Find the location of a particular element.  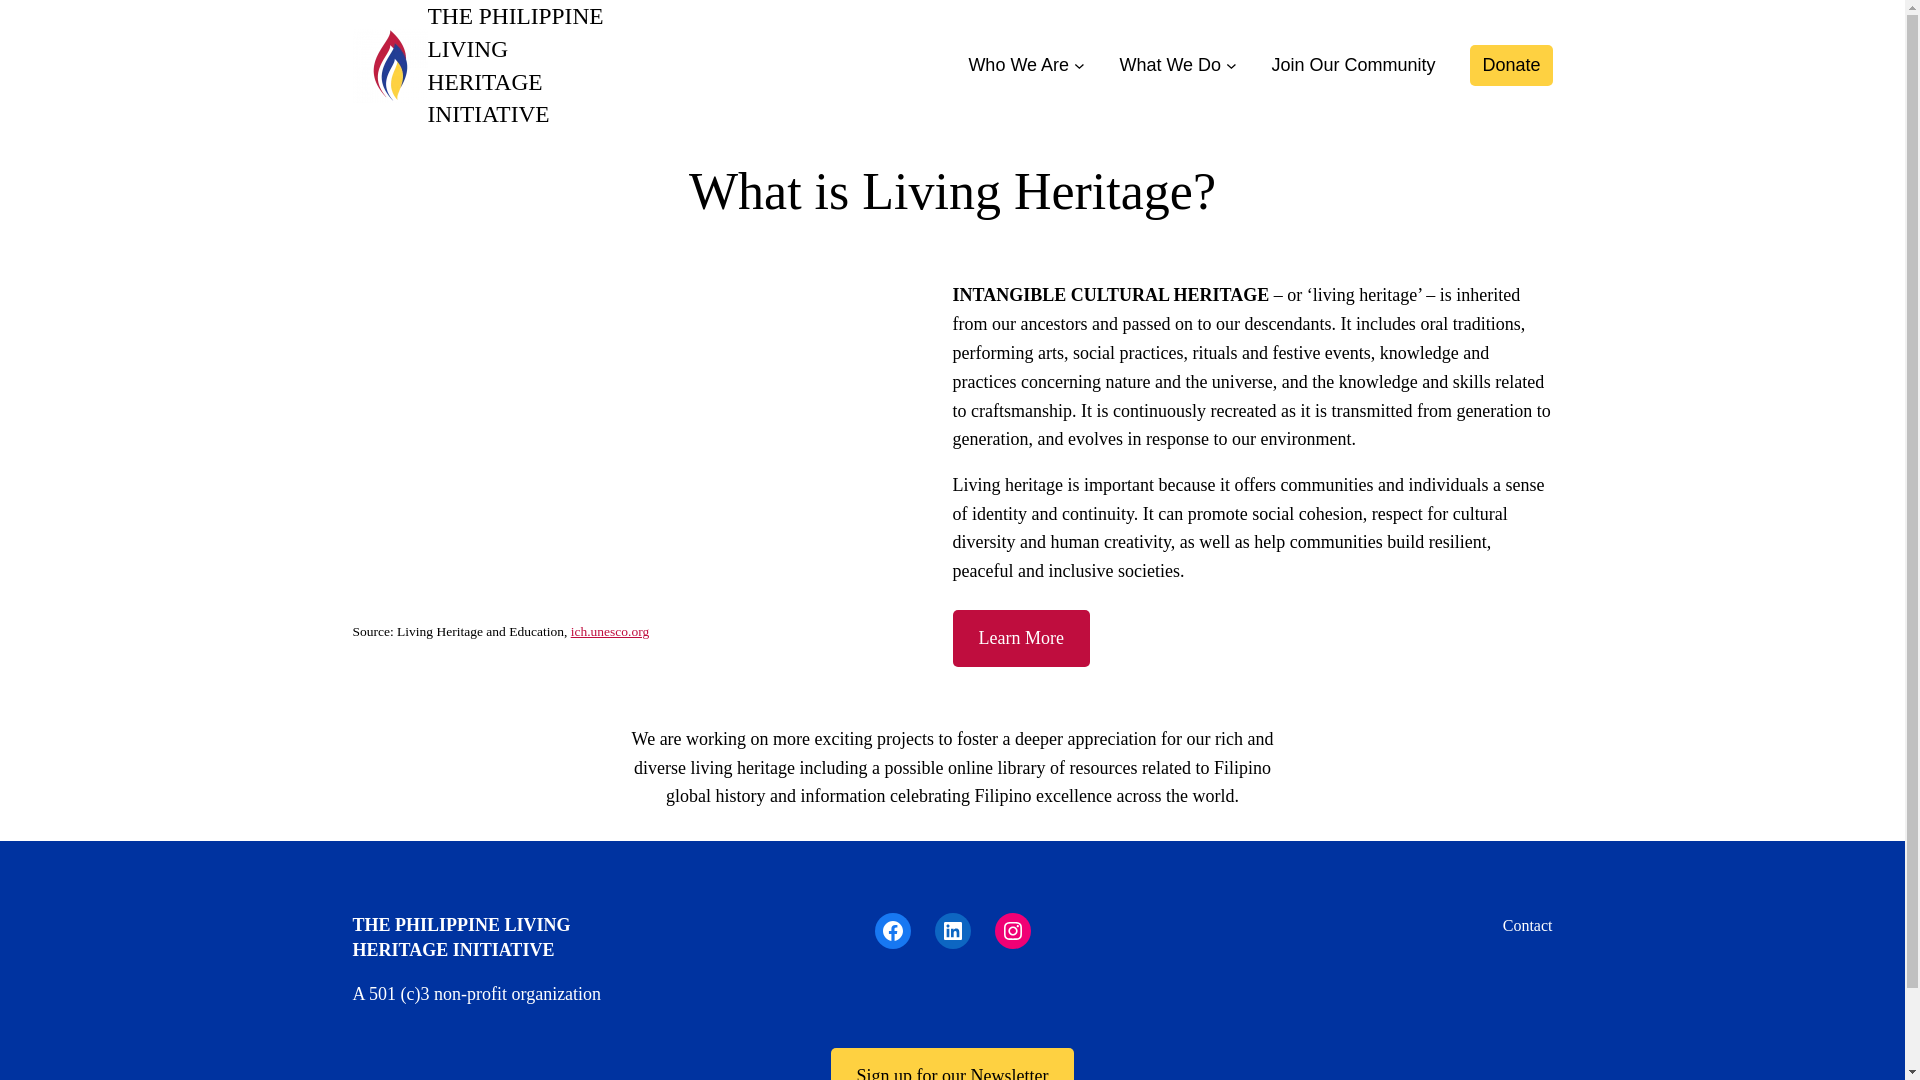

Join Our Community is located at coordinates (1352, 64).